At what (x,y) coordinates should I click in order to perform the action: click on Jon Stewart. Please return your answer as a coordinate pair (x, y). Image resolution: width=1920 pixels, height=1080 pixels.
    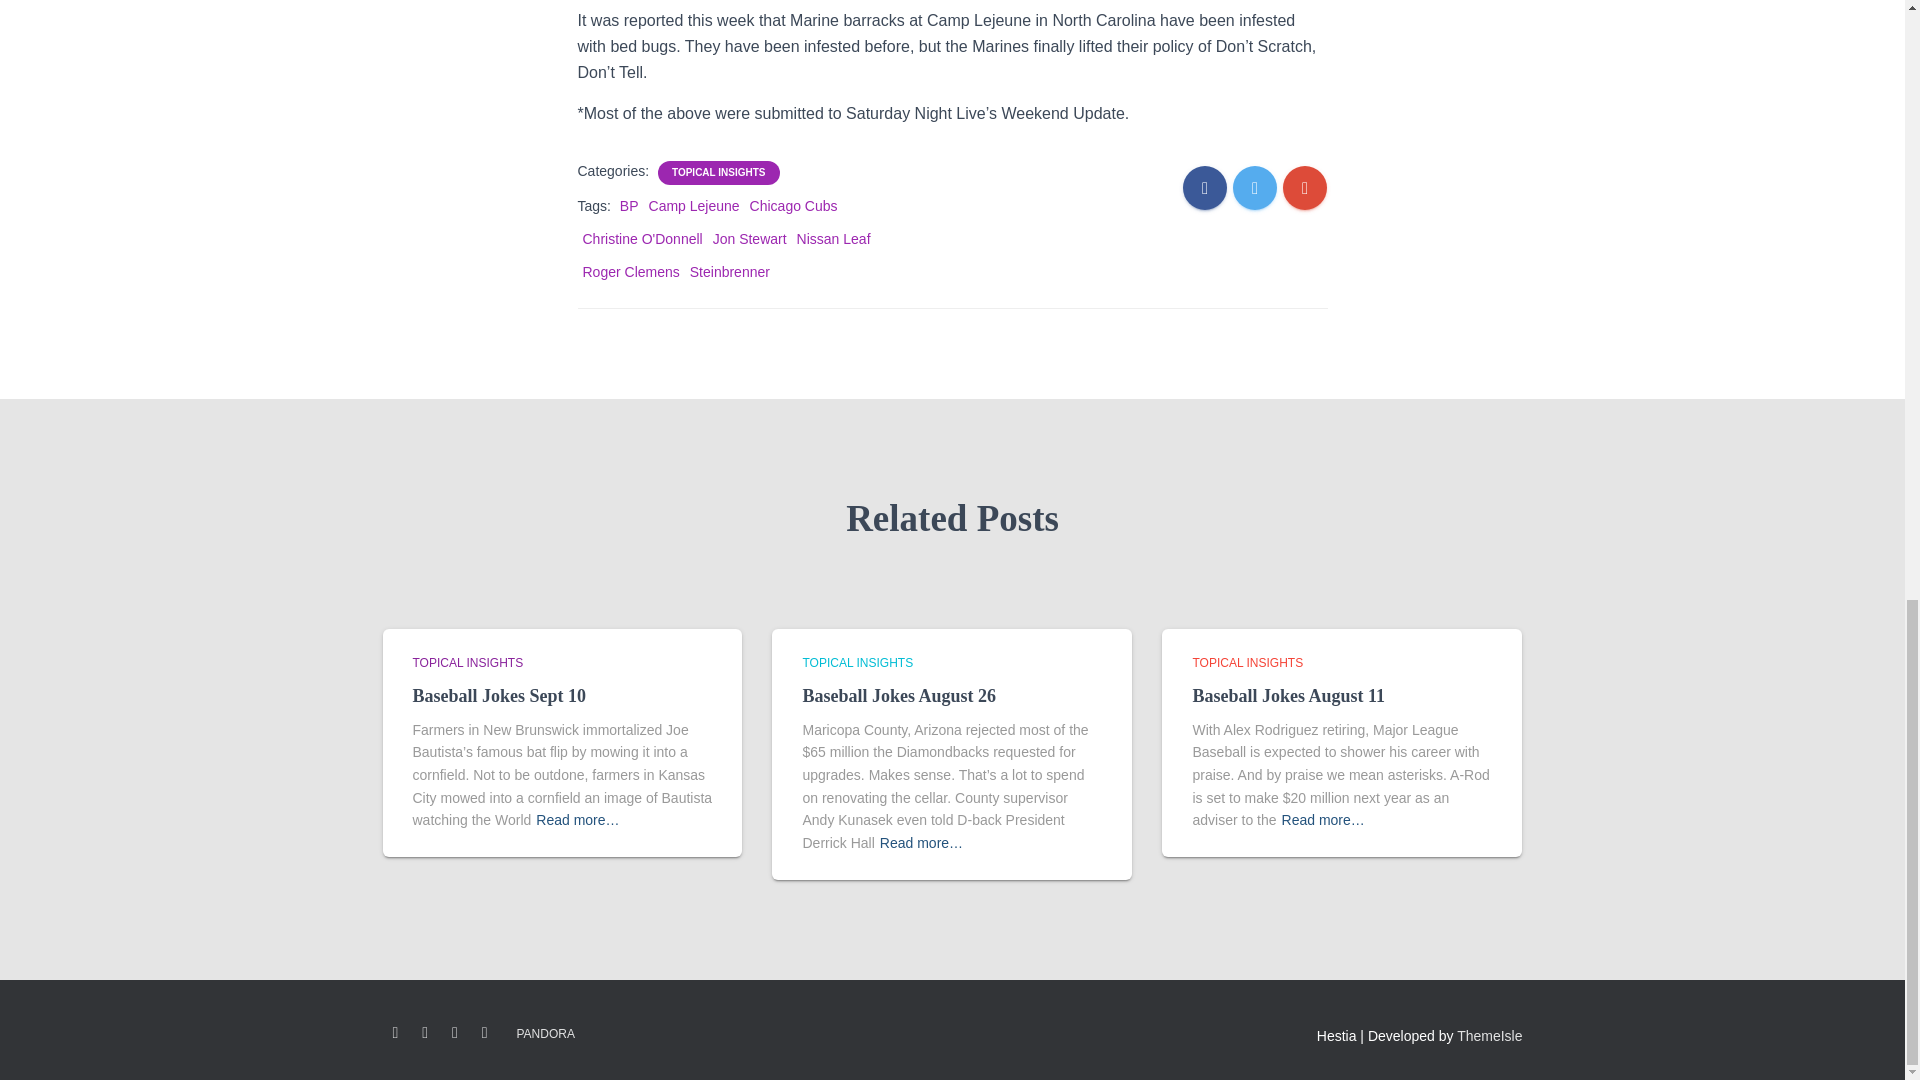
    Looking at the image, I should click on (750, 239).